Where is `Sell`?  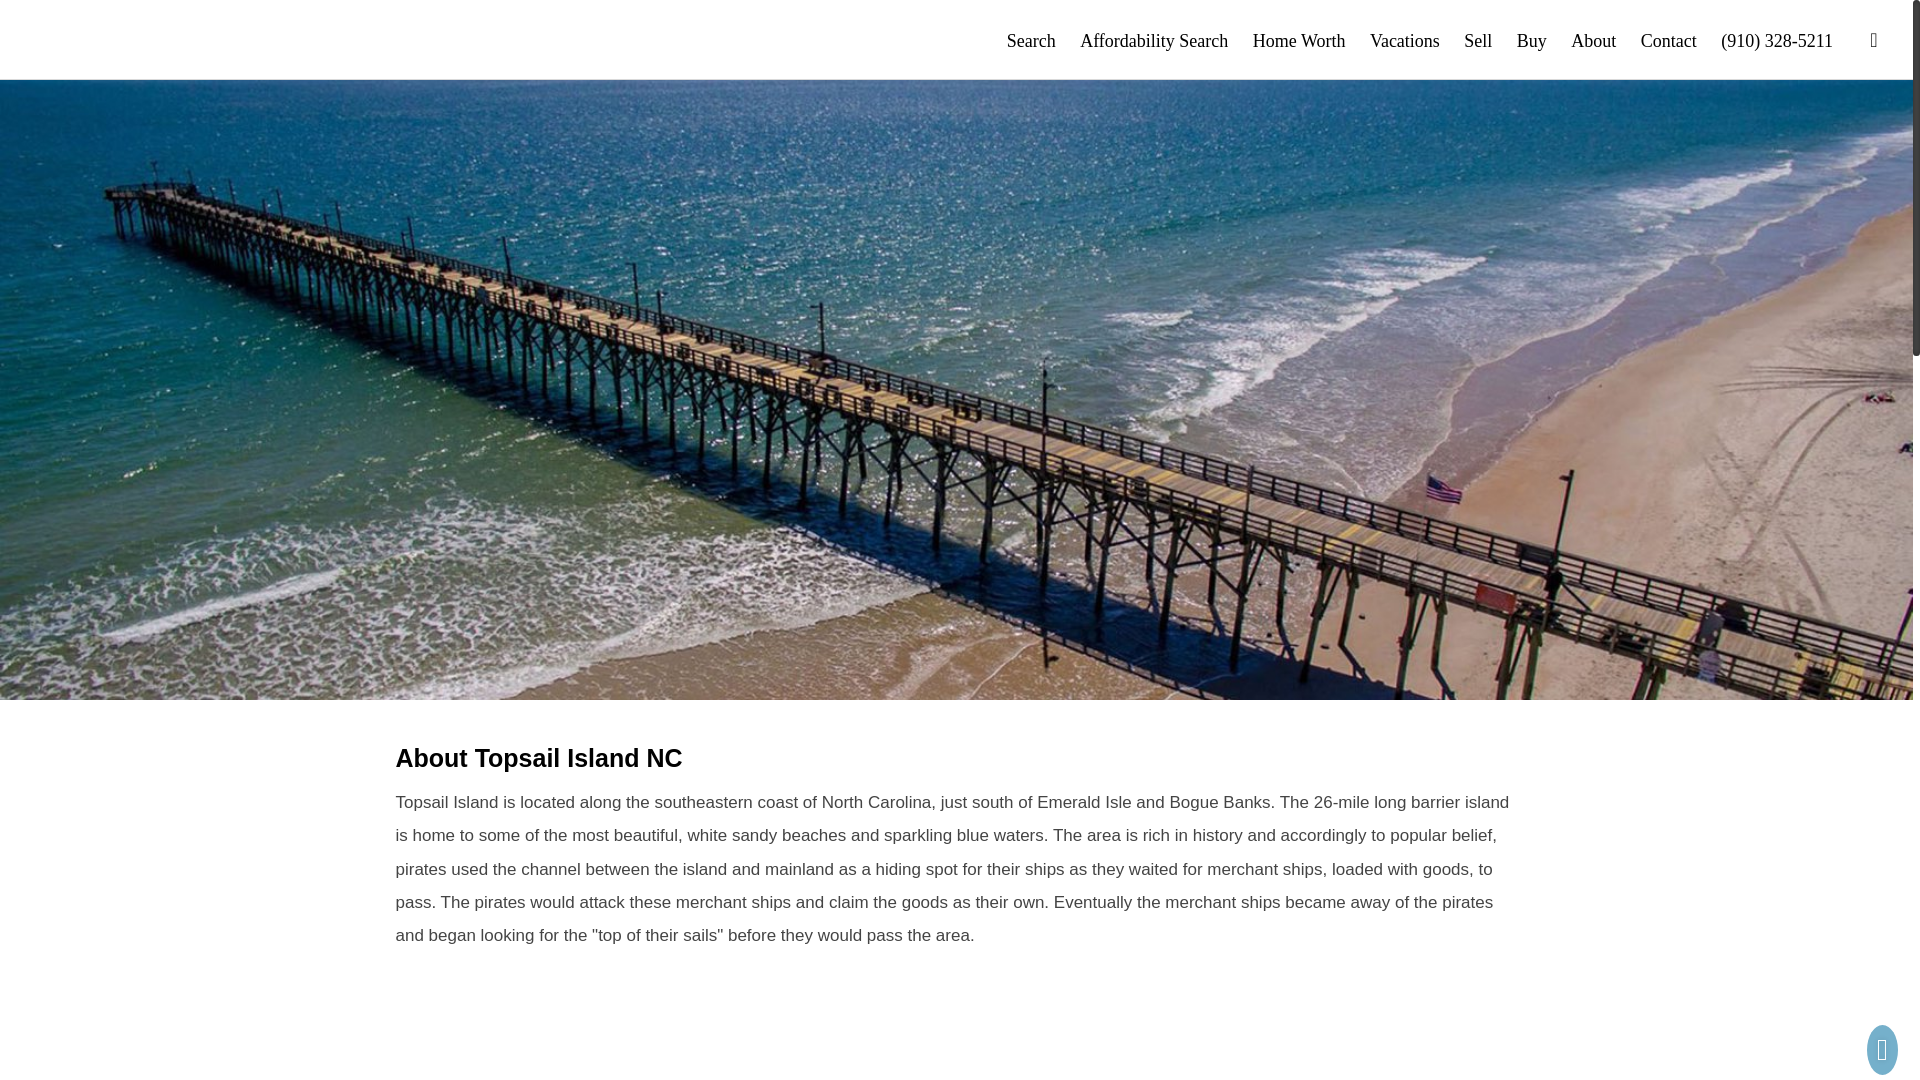 Sell is located at coordinates (1477, 40).